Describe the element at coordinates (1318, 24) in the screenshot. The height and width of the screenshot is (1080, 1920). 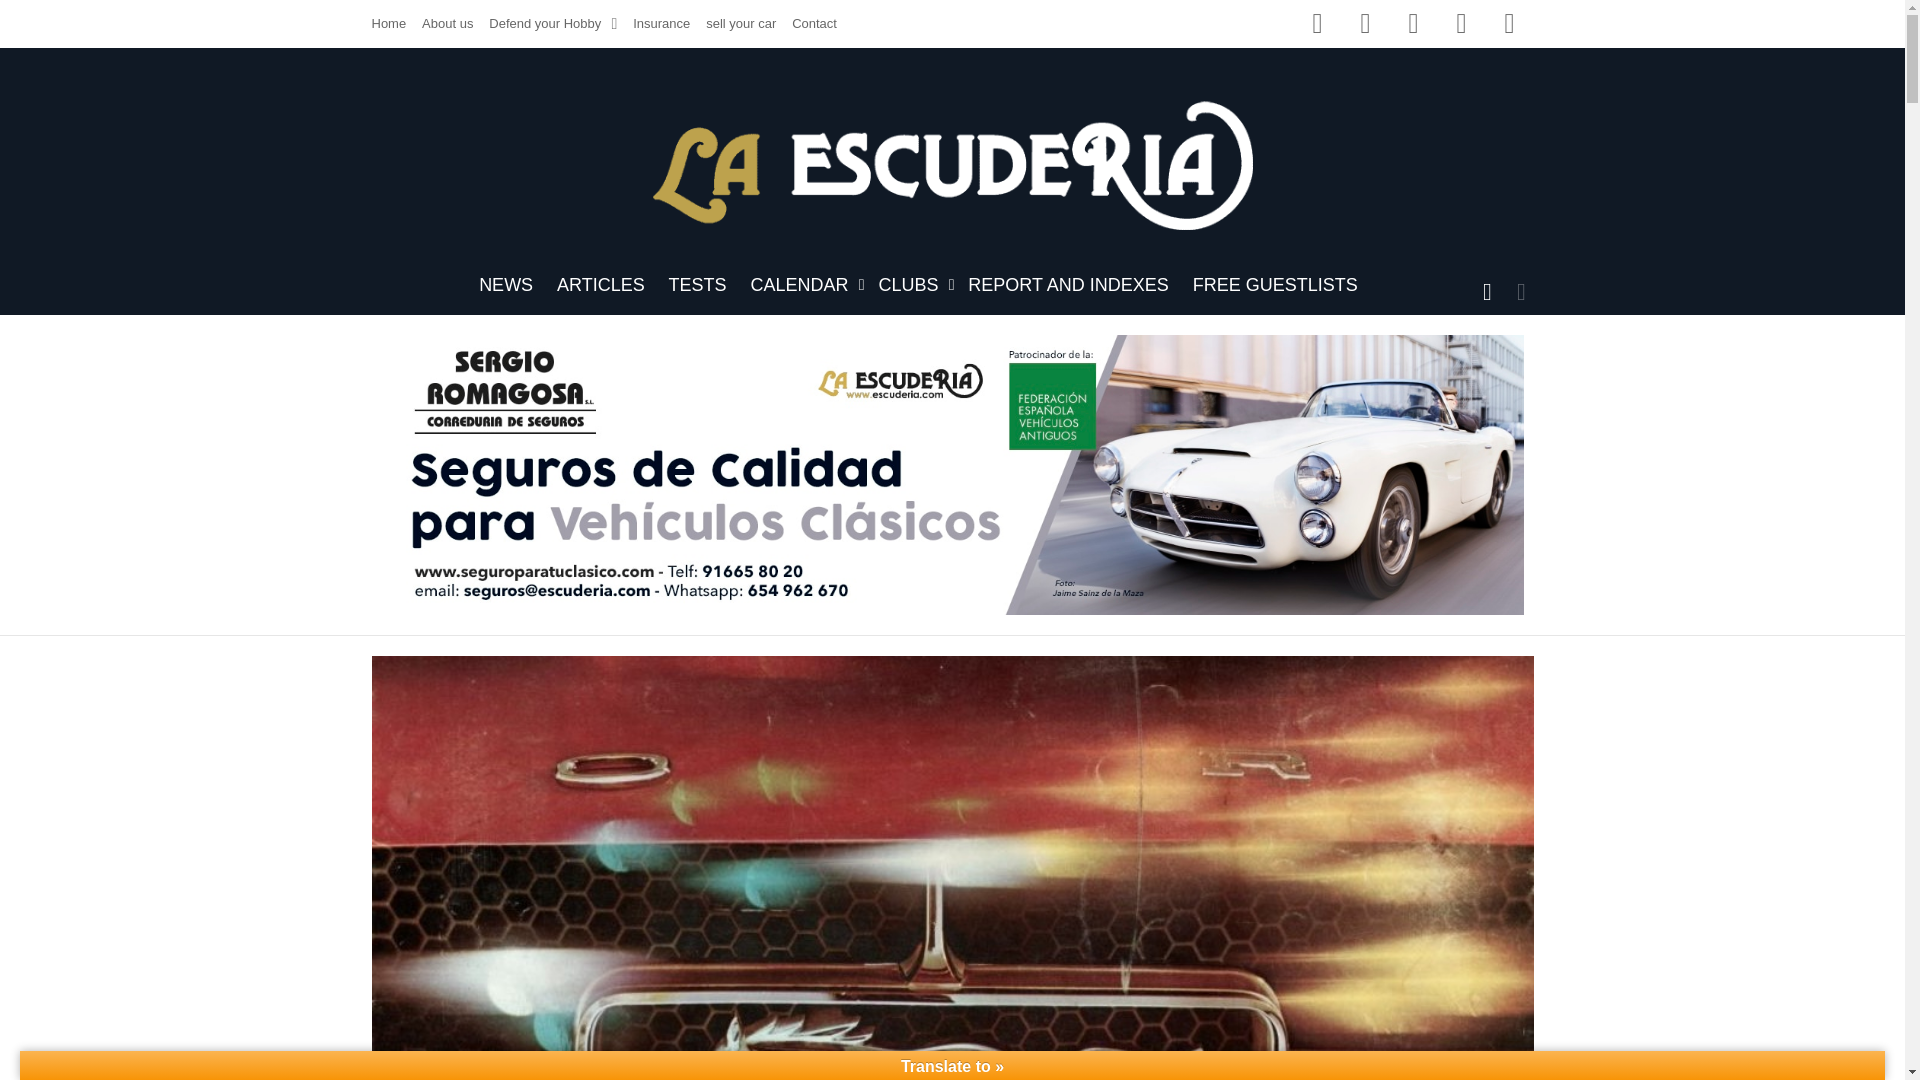
I see `Facebook` at that location.